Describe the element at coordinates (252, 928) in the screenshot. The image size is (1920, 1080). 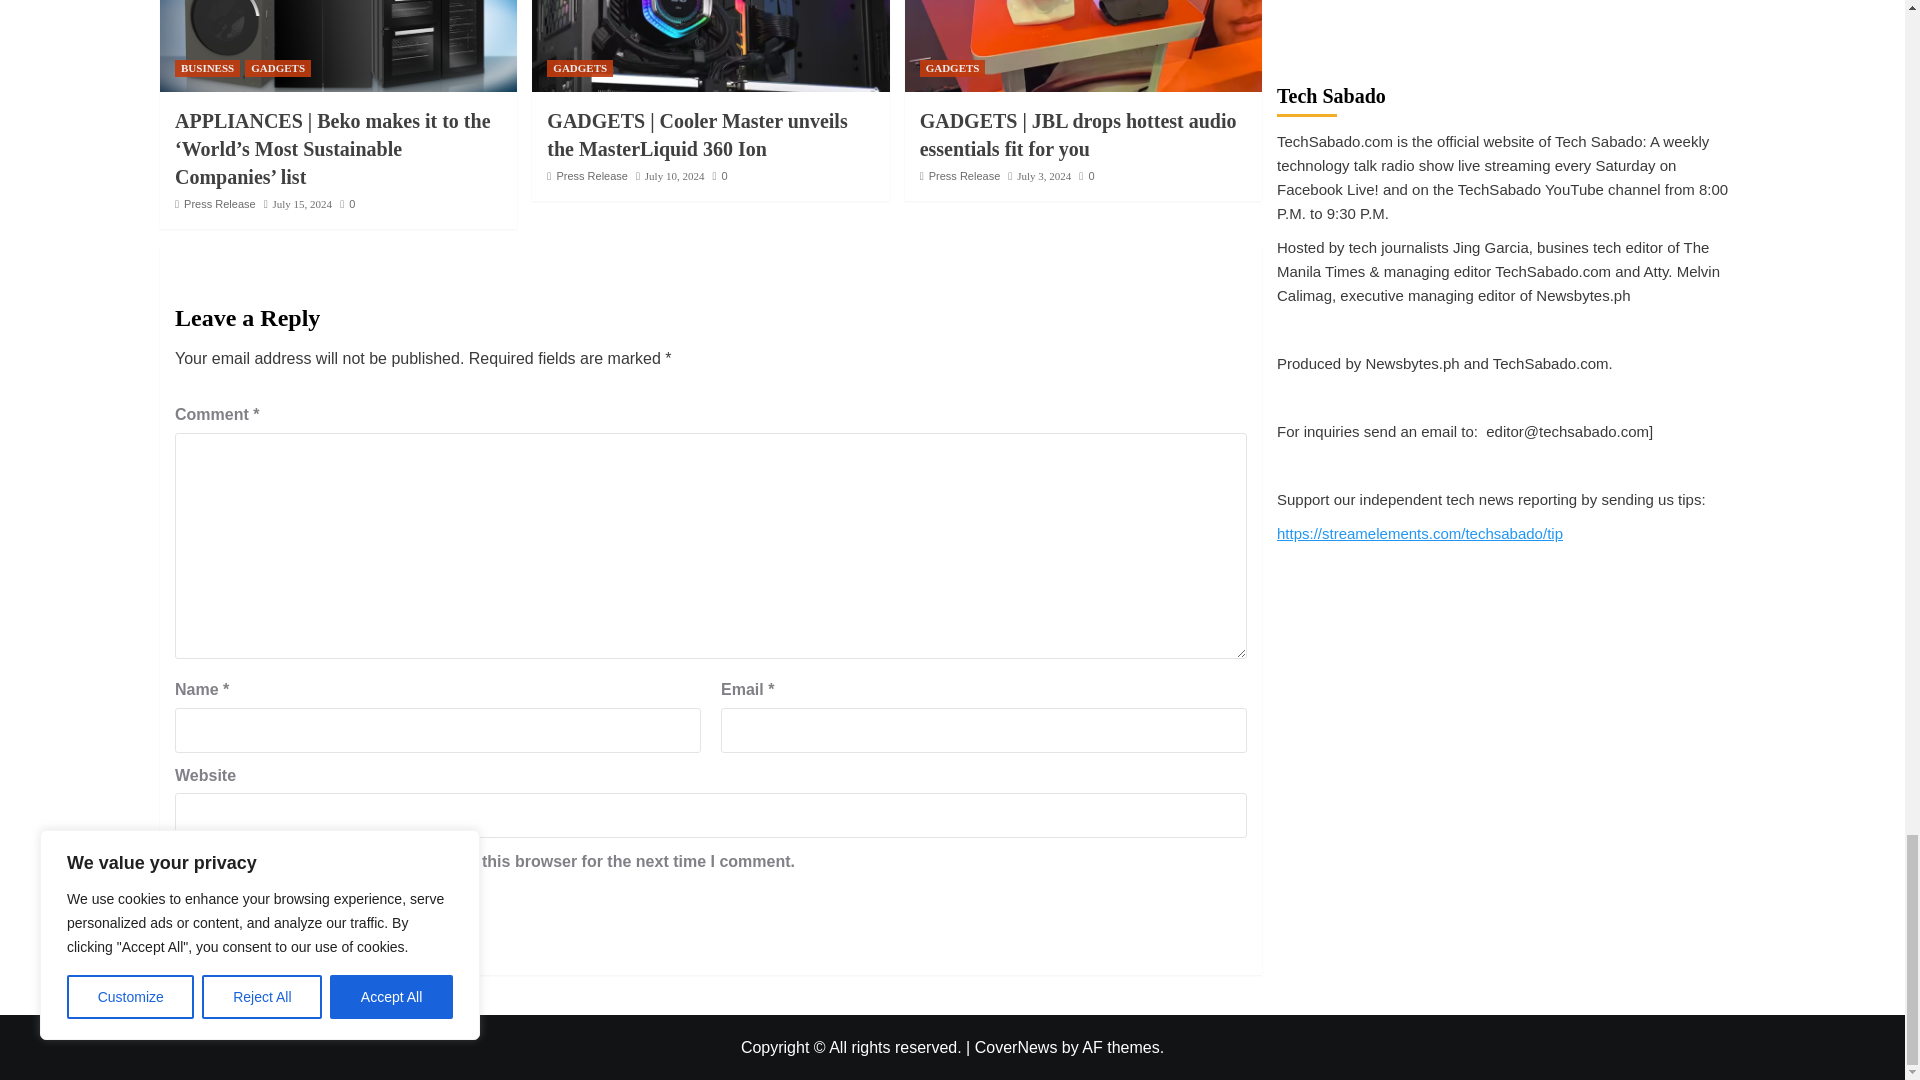
I see `Post Comment` at that location.